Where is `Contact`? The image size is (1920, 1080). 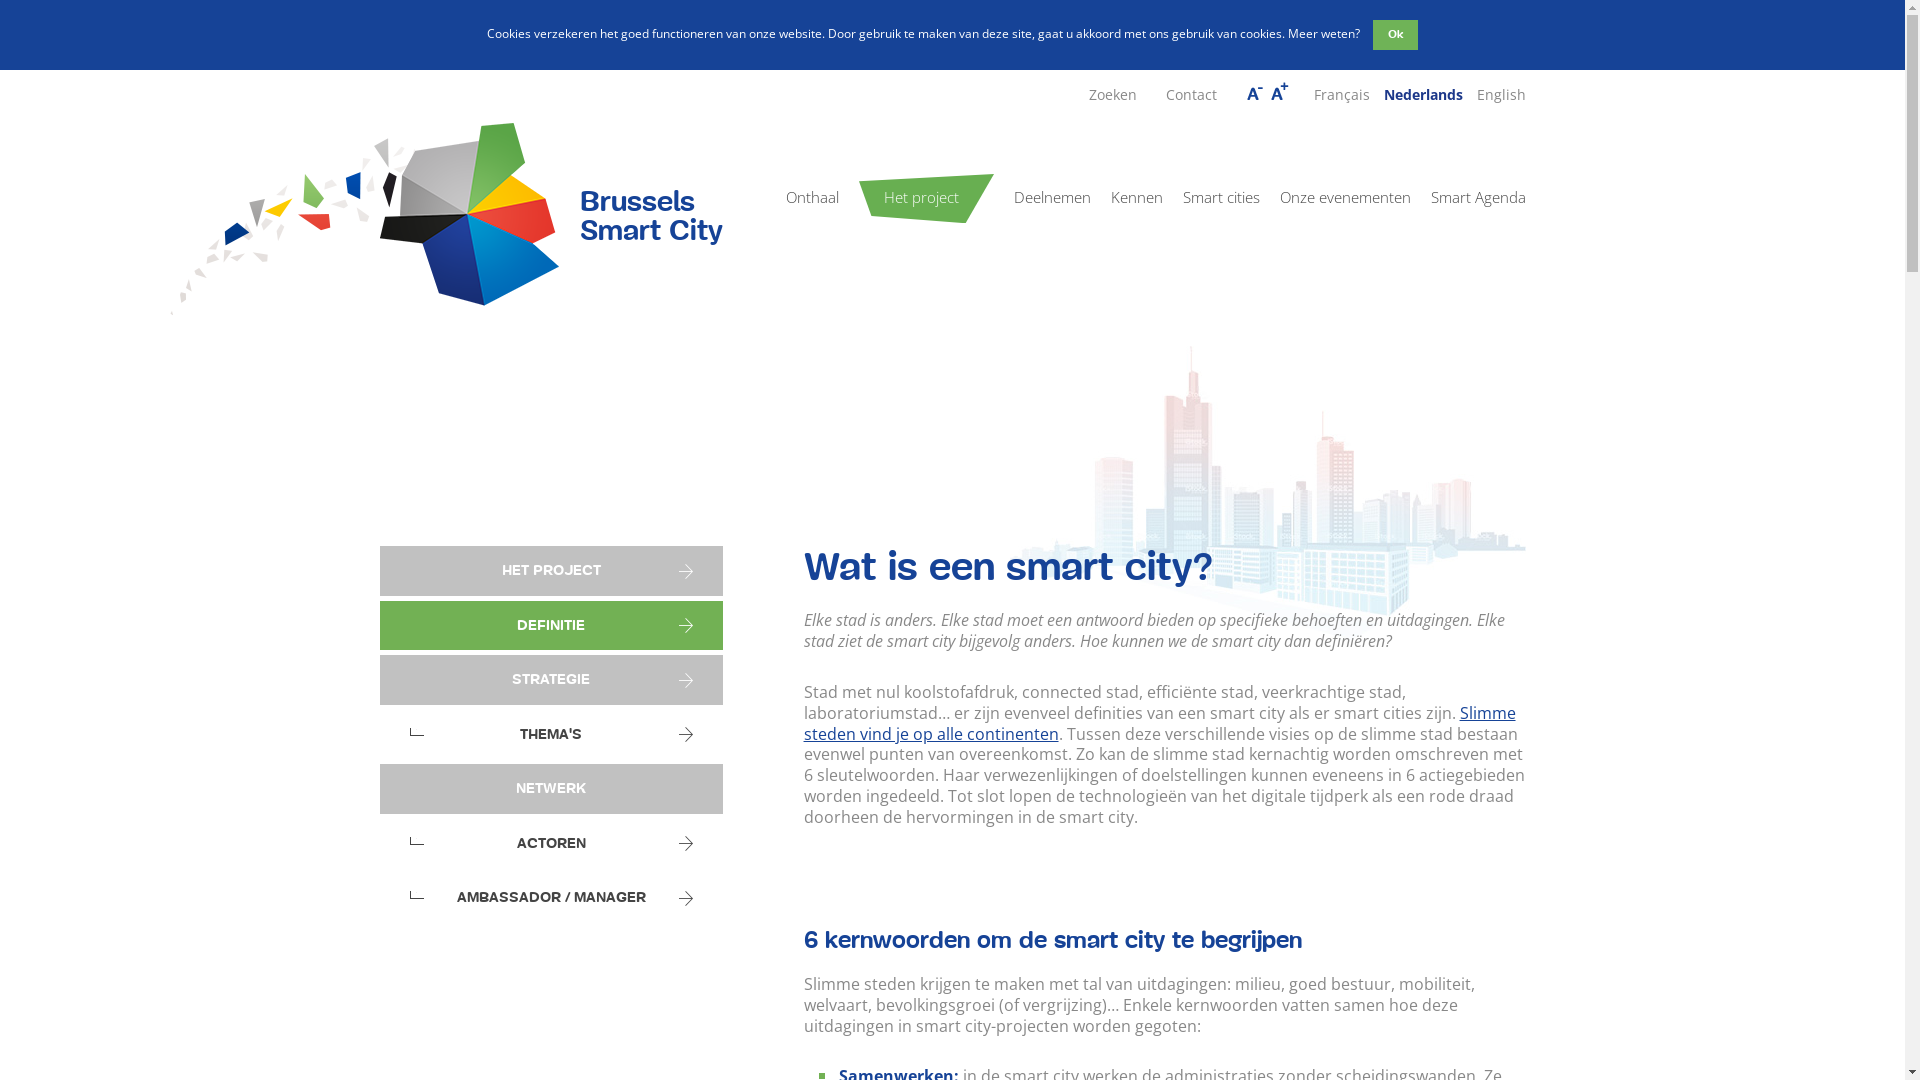 Contact is located at coordinates (1192, 94).